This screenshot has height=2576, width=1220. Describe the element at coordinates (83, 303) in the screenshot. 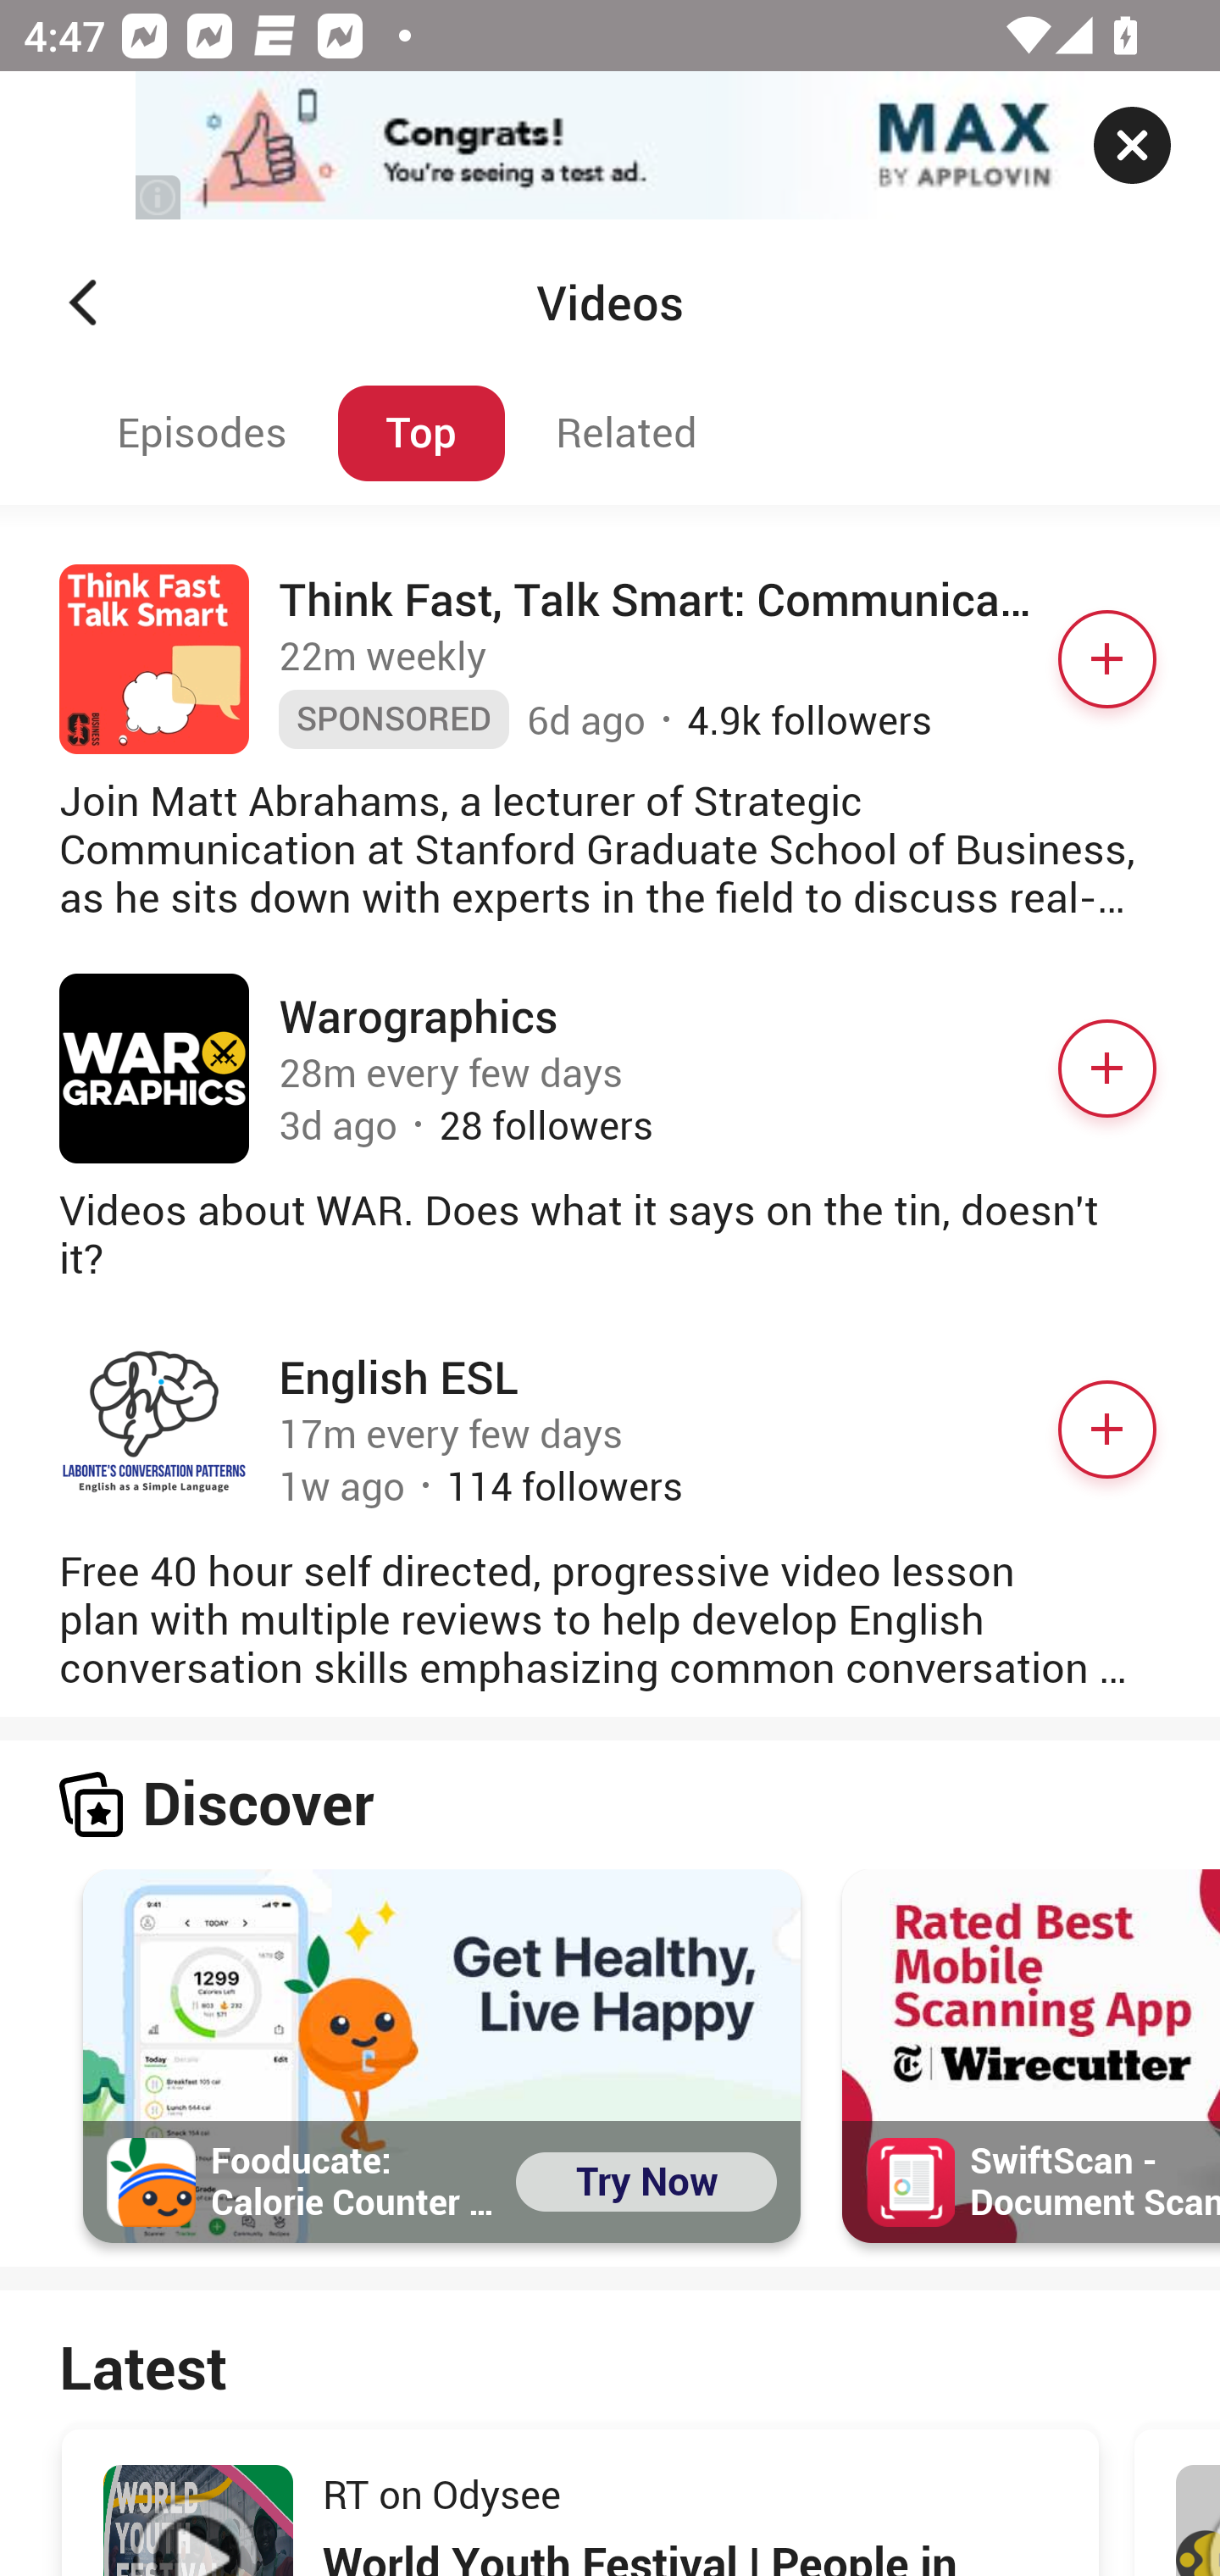

I see `Navigate up` at that location.